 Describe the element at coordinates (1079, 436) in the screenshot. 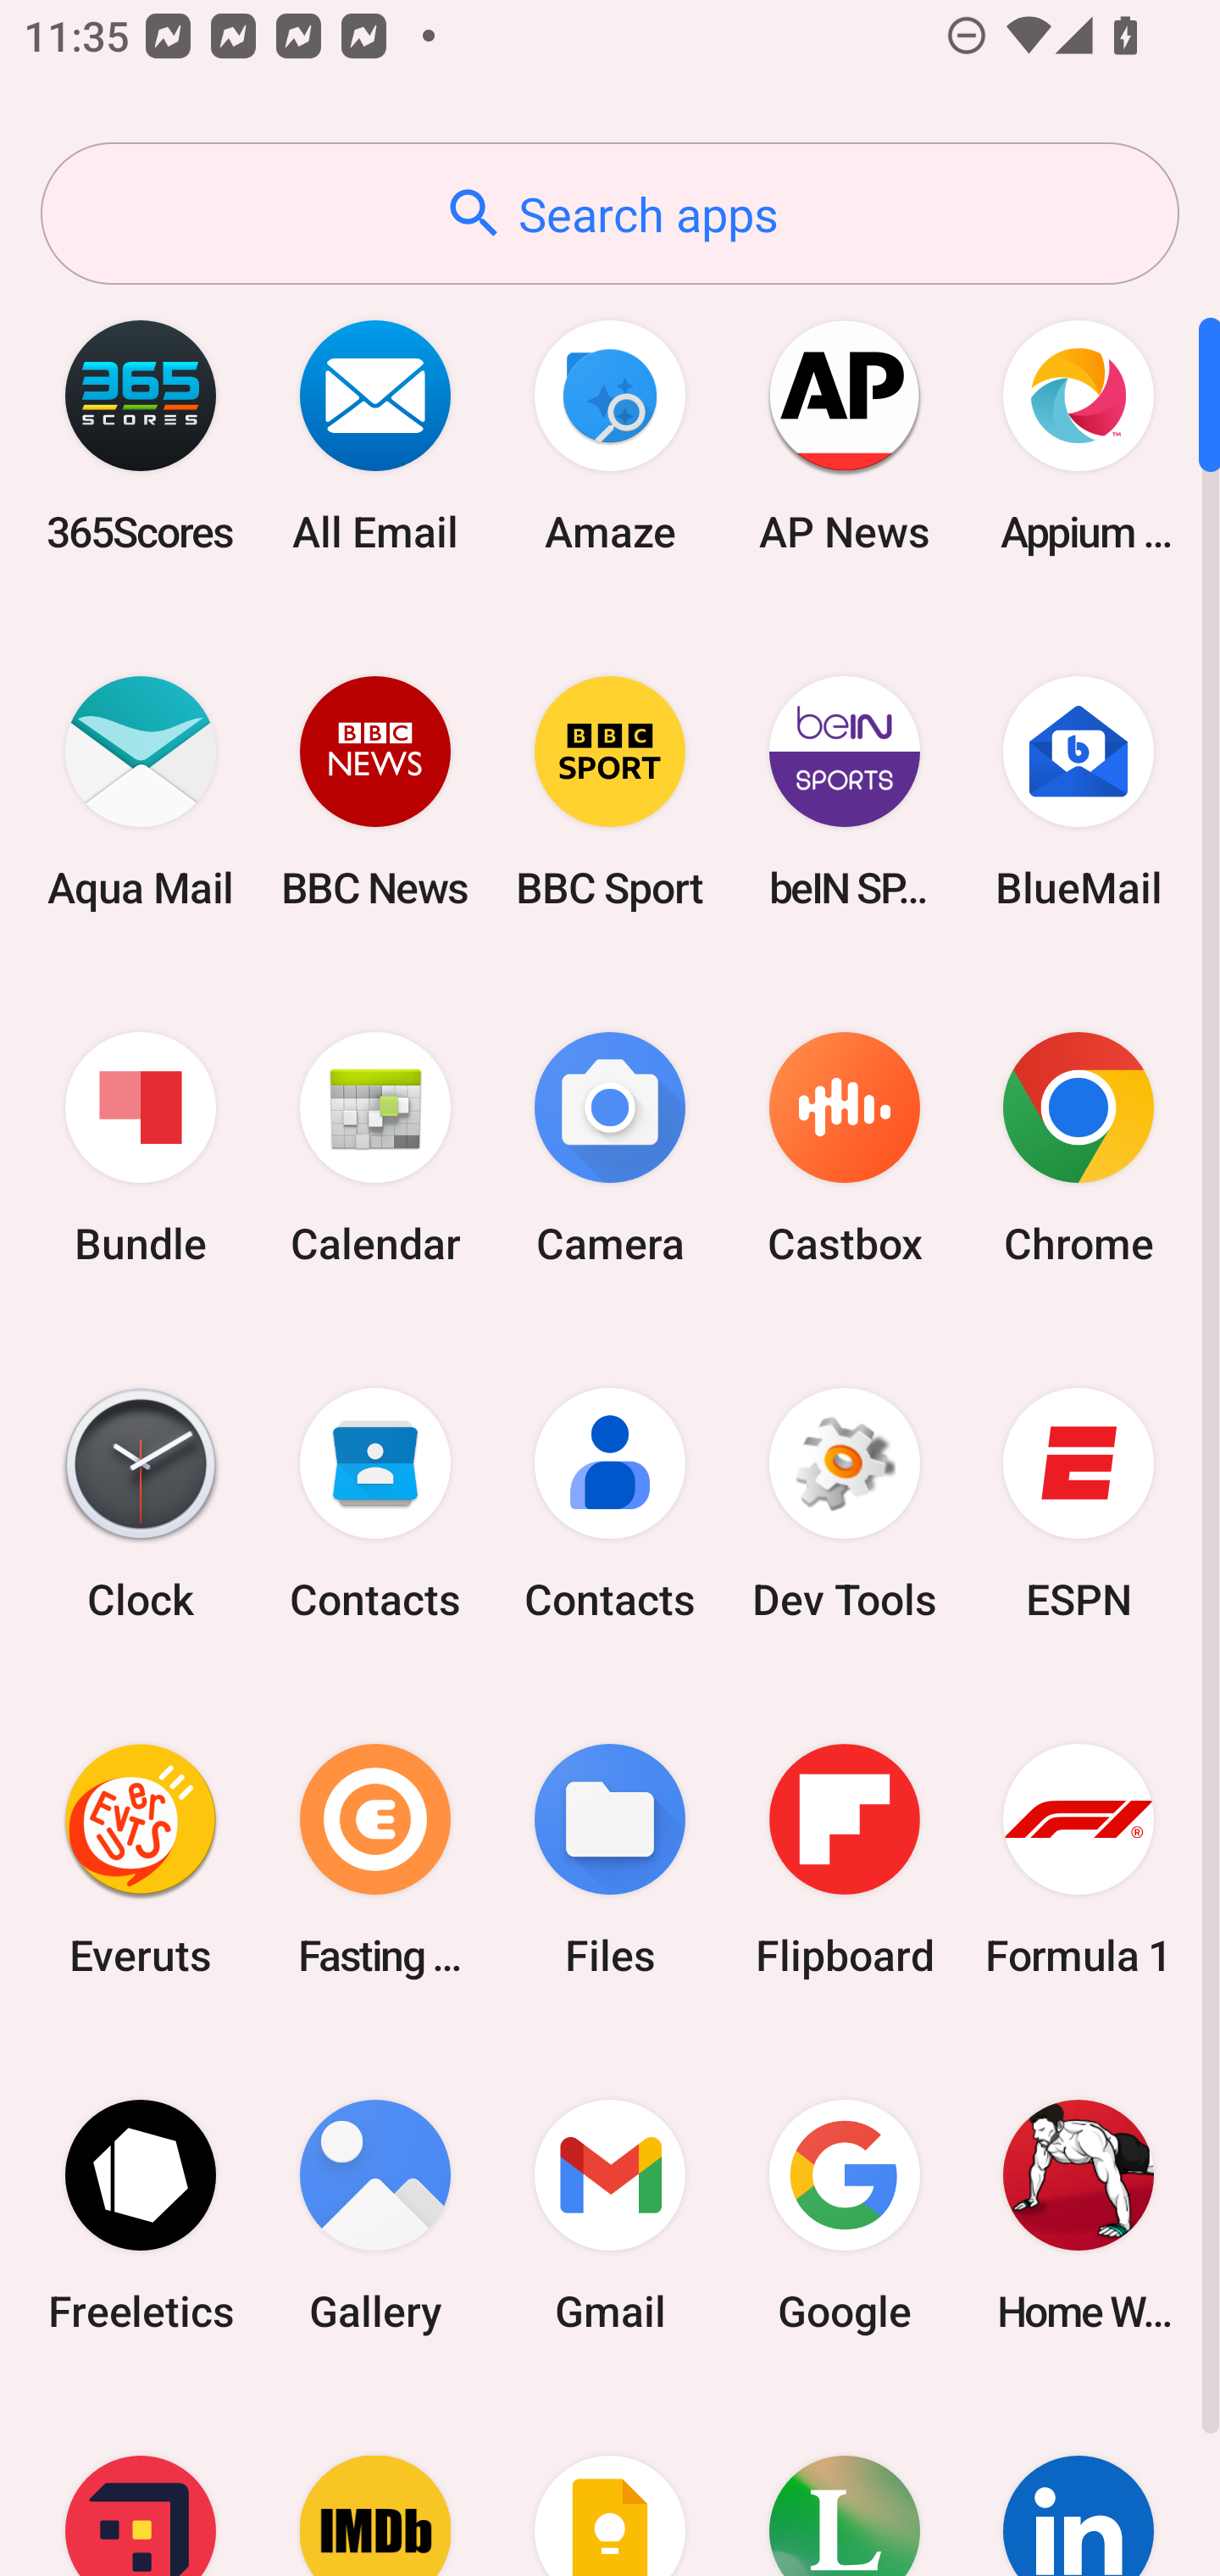

I see `Appium Settings` at that location.